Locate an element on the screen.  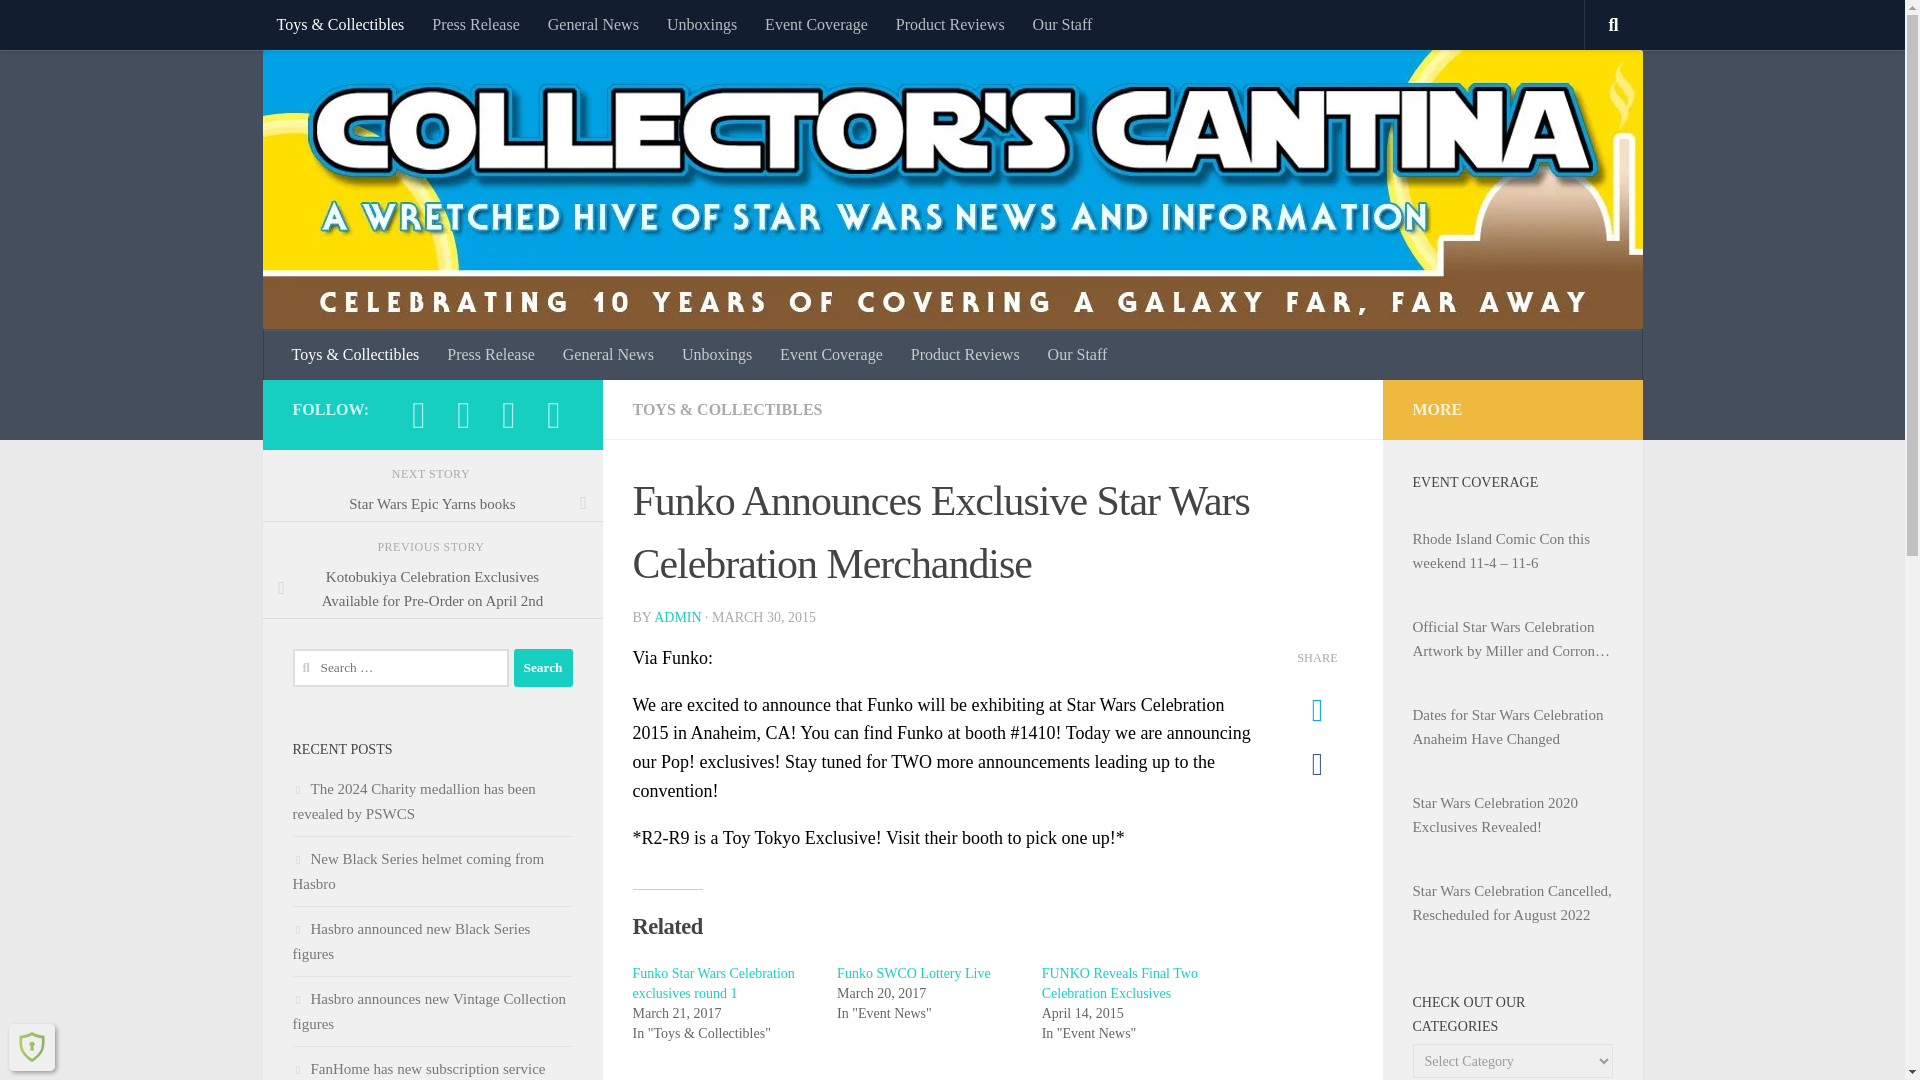
Skip to content is located at coordinates (78, 27).